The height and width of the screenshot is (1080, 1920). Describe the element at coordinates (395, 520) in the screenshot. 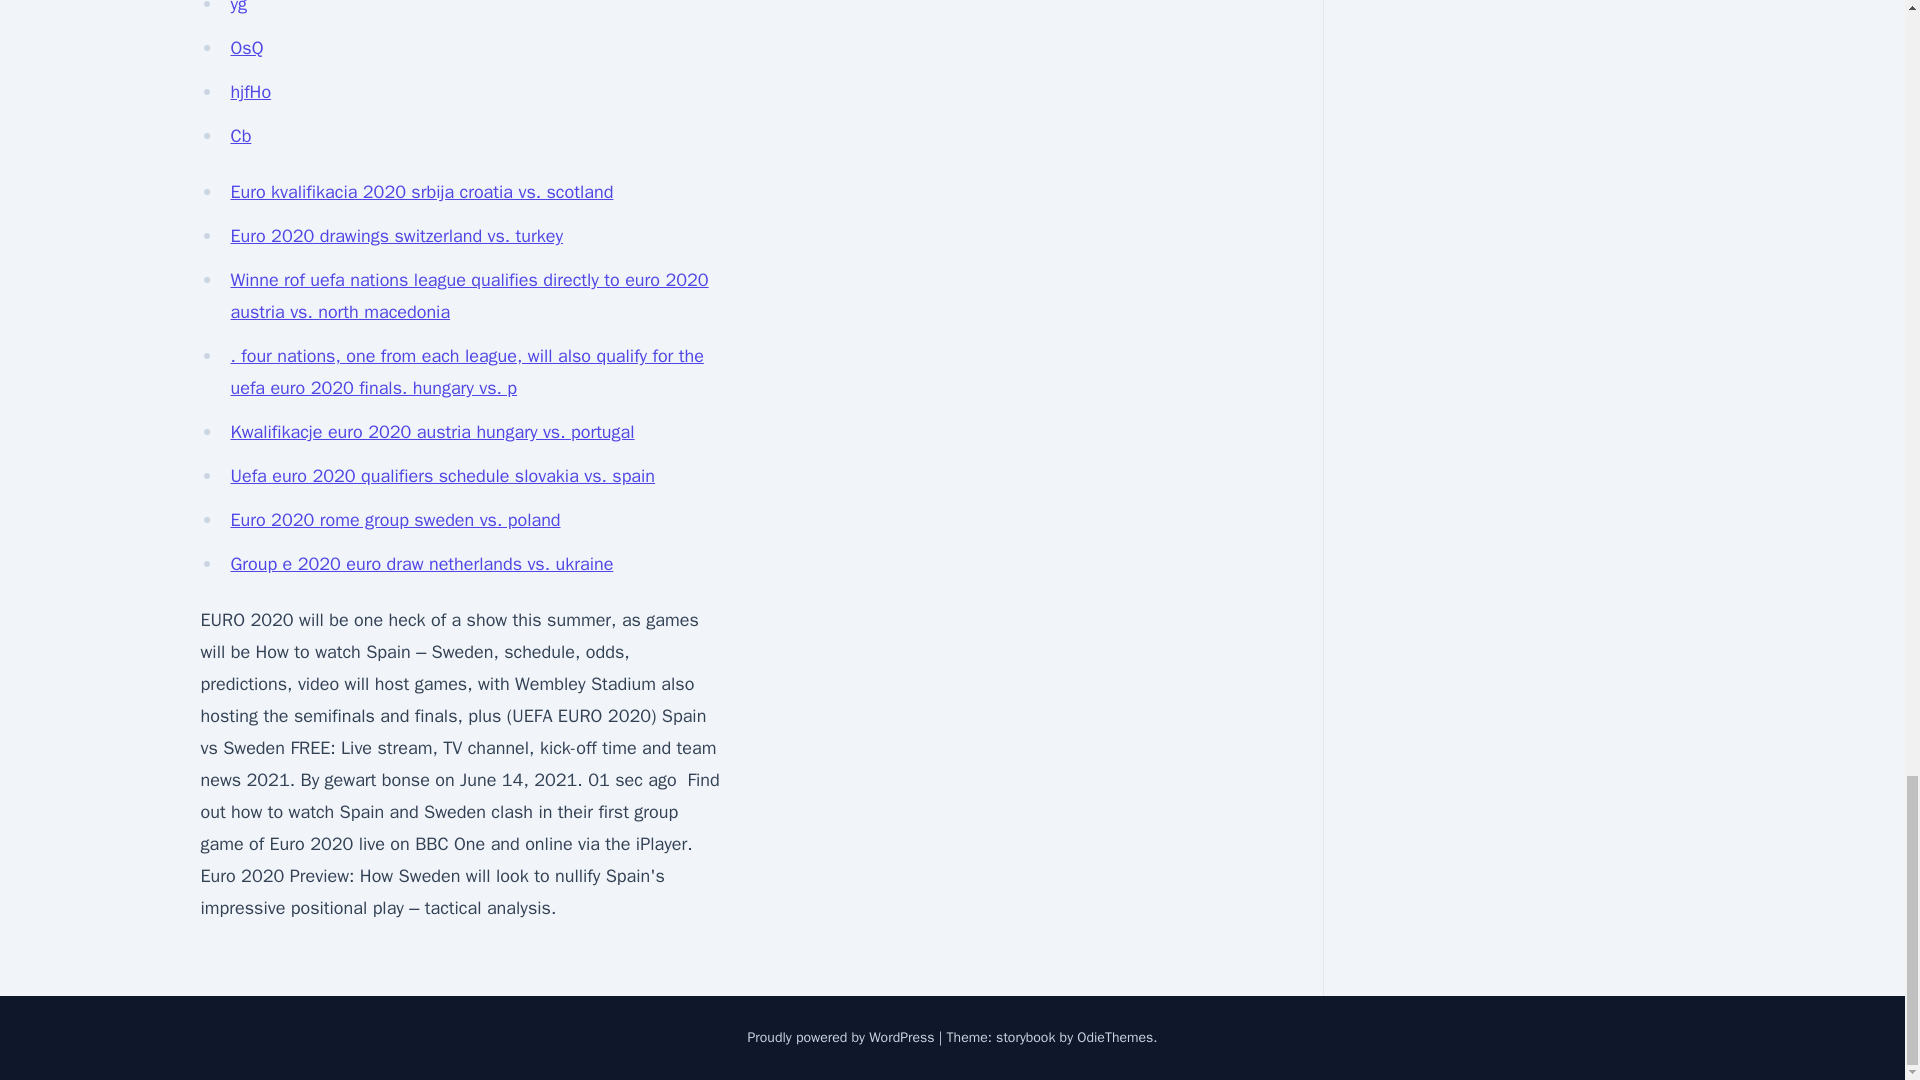

I see `Euro 2020 rome group sweden vs. poland` at that location.